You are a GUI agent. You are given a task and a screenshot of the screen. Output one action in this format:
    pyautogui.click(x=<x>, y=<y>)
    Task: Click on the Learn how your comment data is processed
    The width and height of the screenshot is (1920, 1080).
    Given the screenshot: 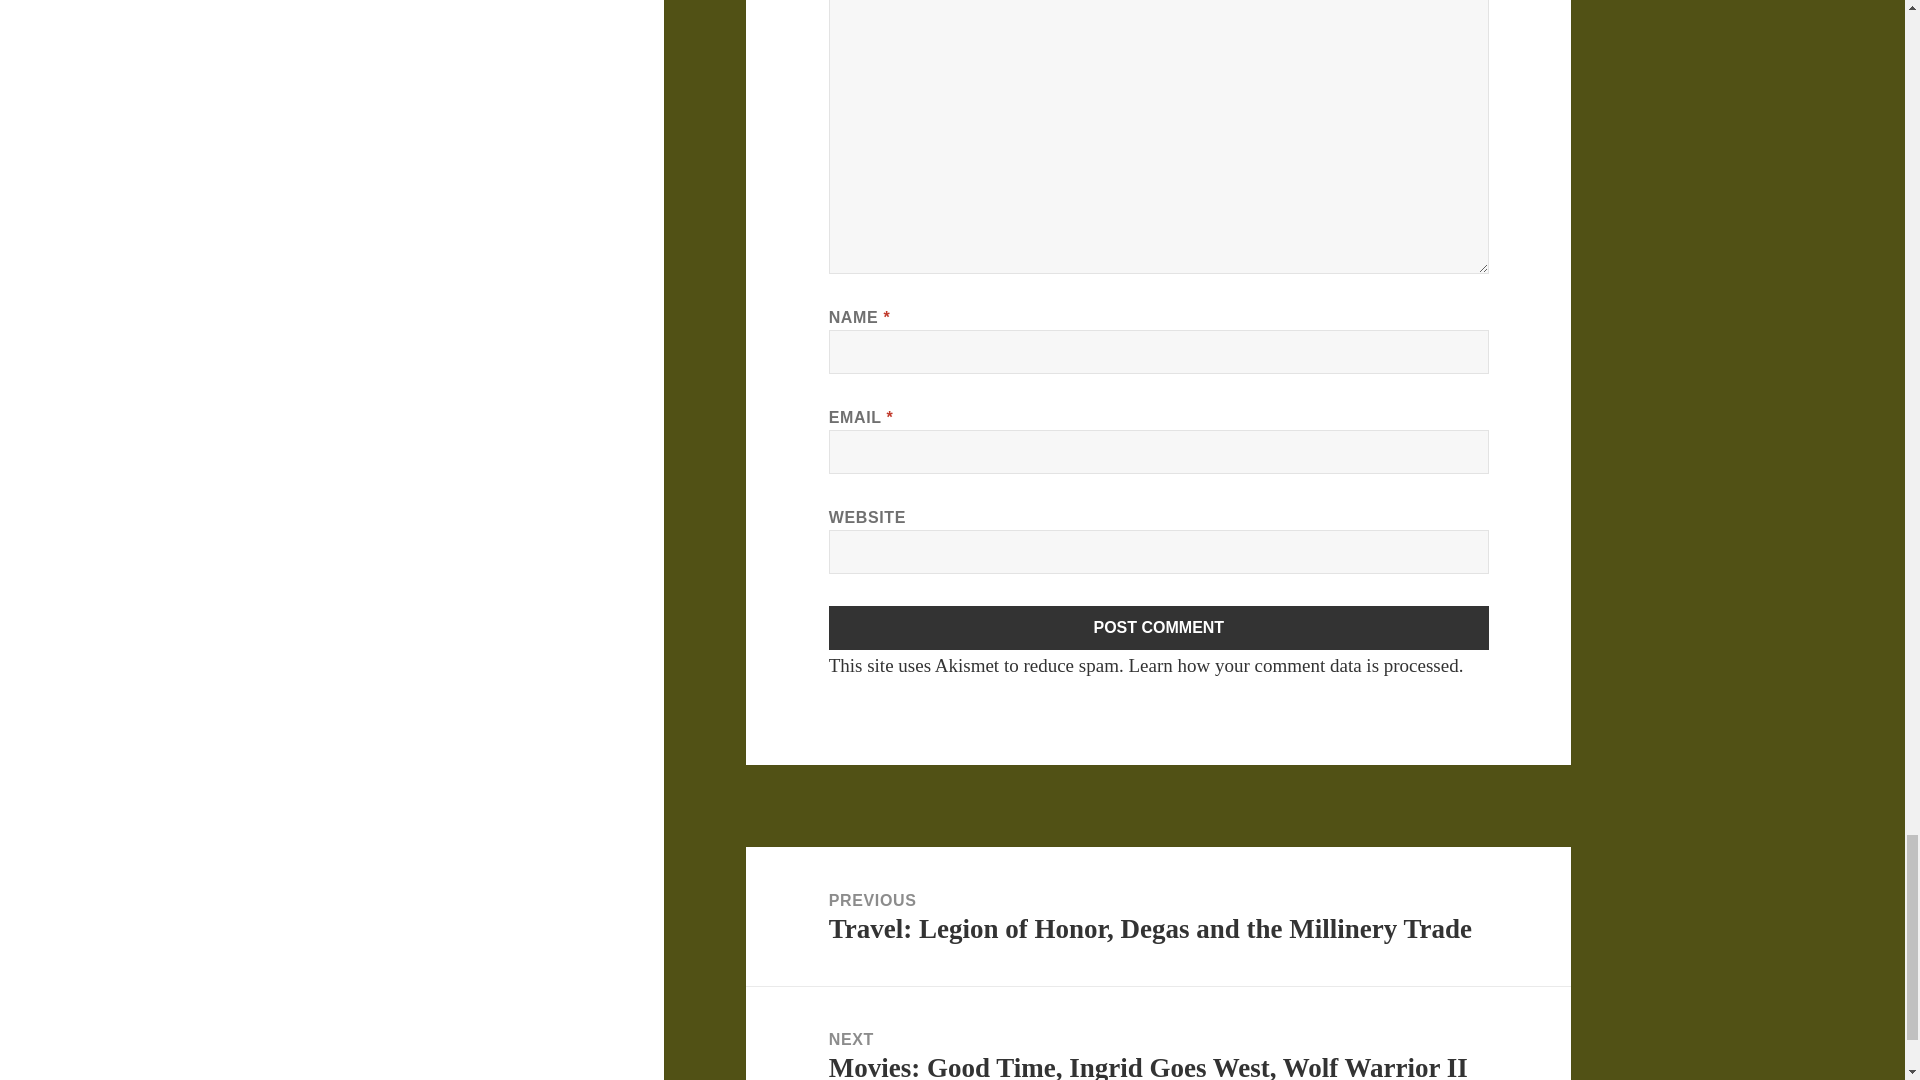 What is the action you would take?
    pyautogui.click(x=1292, y=665)
    